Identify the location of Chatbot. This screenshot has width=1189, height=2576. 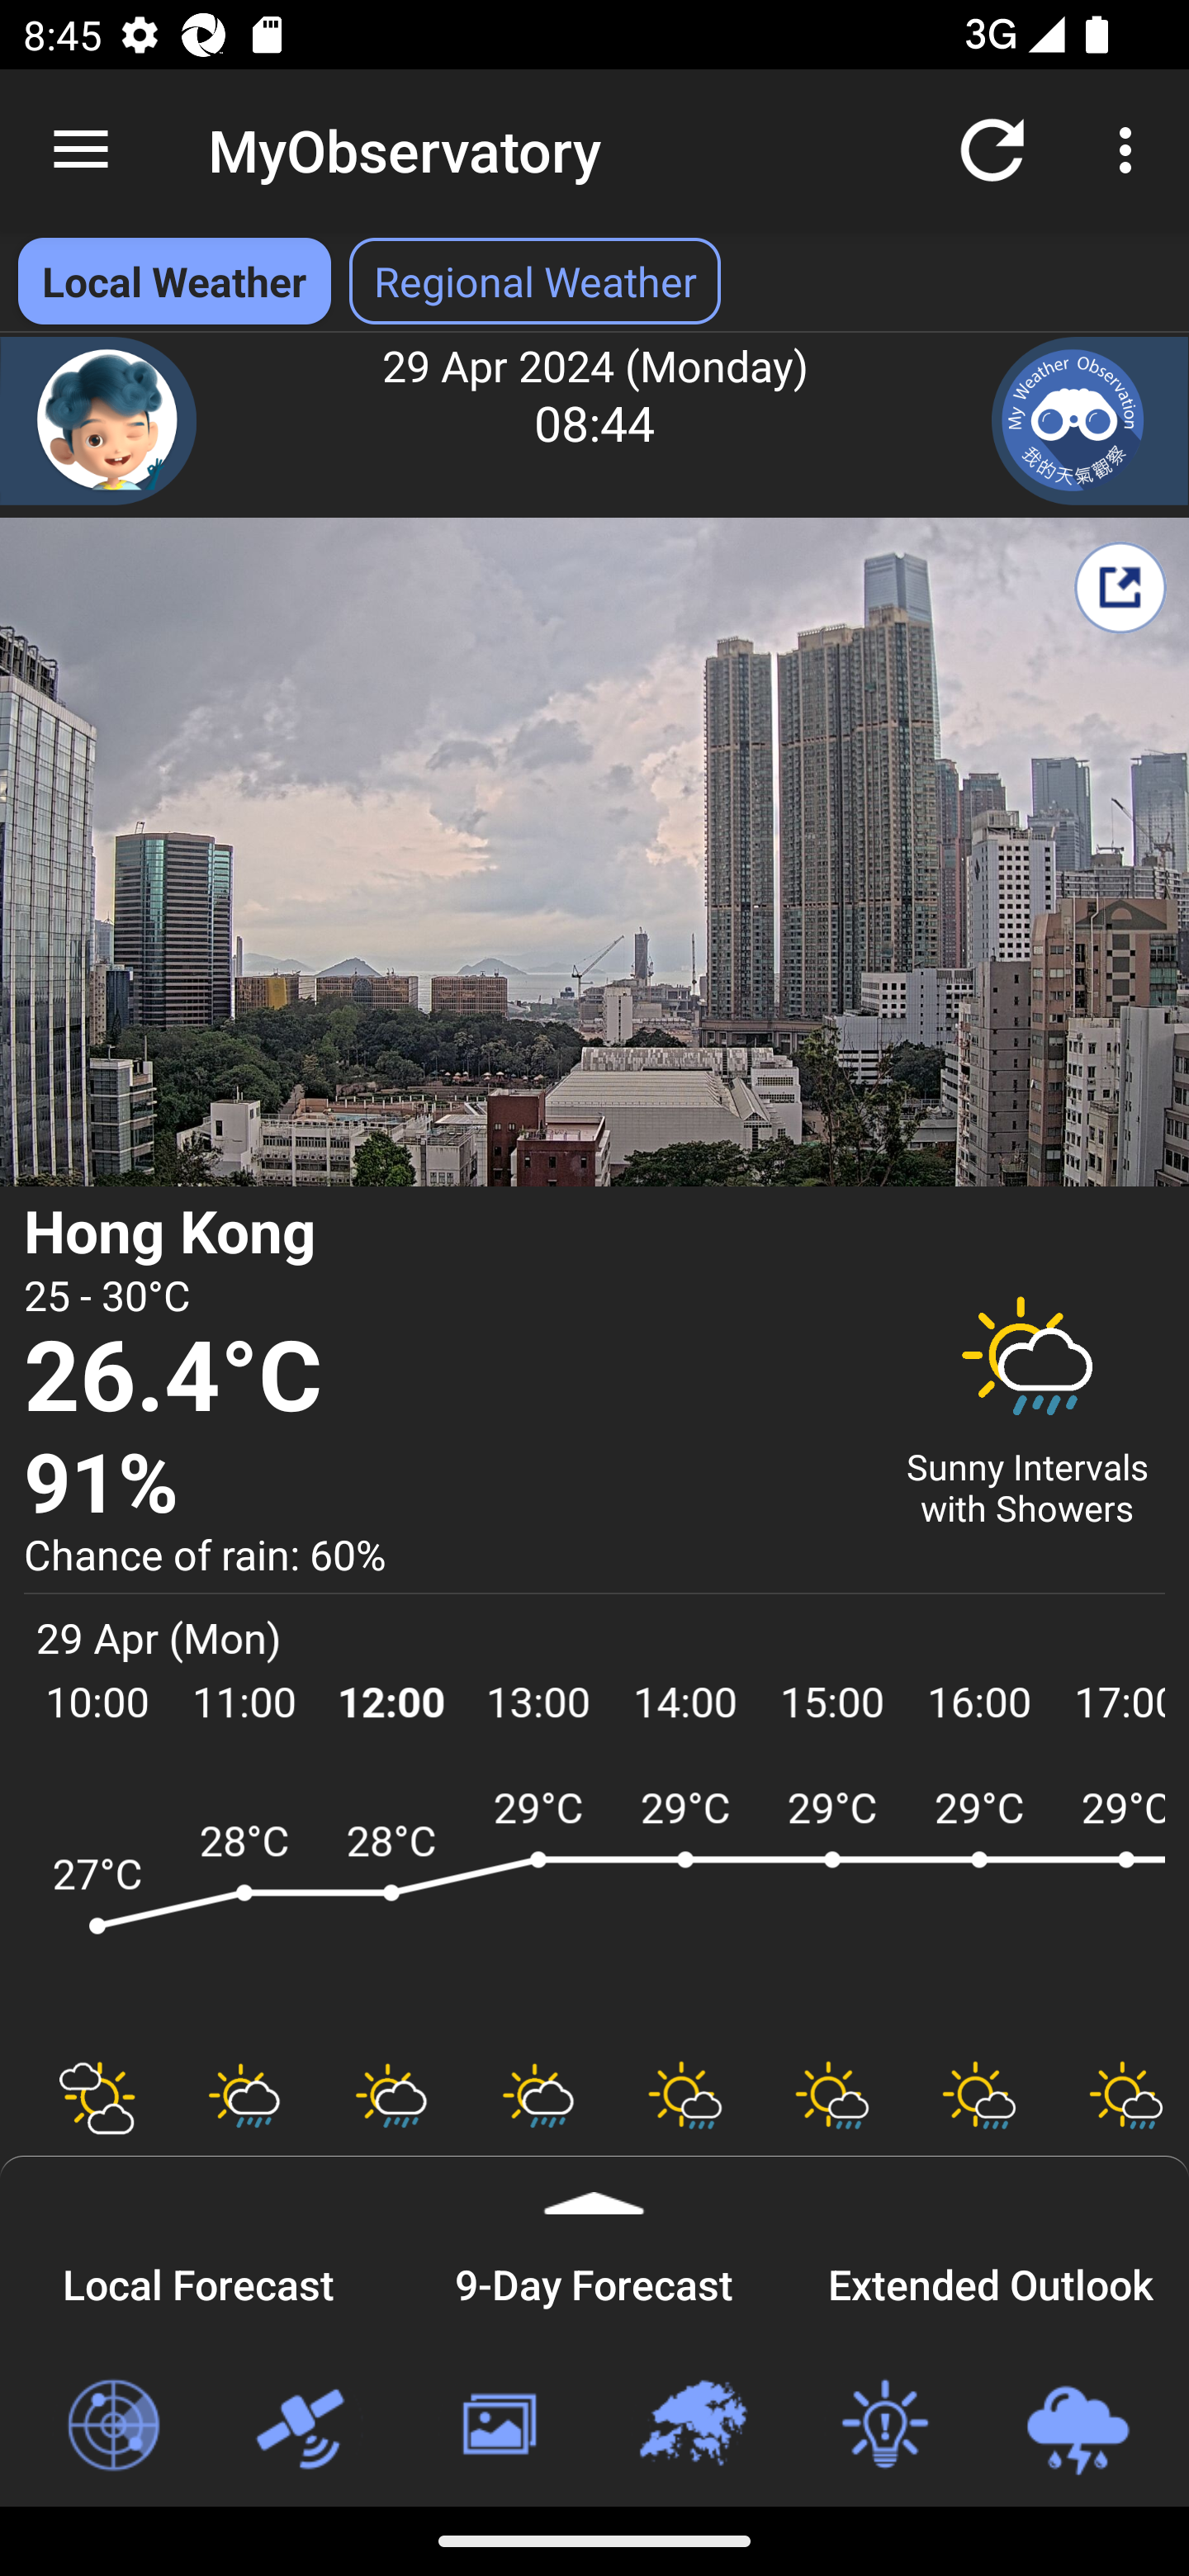
(99, 421).